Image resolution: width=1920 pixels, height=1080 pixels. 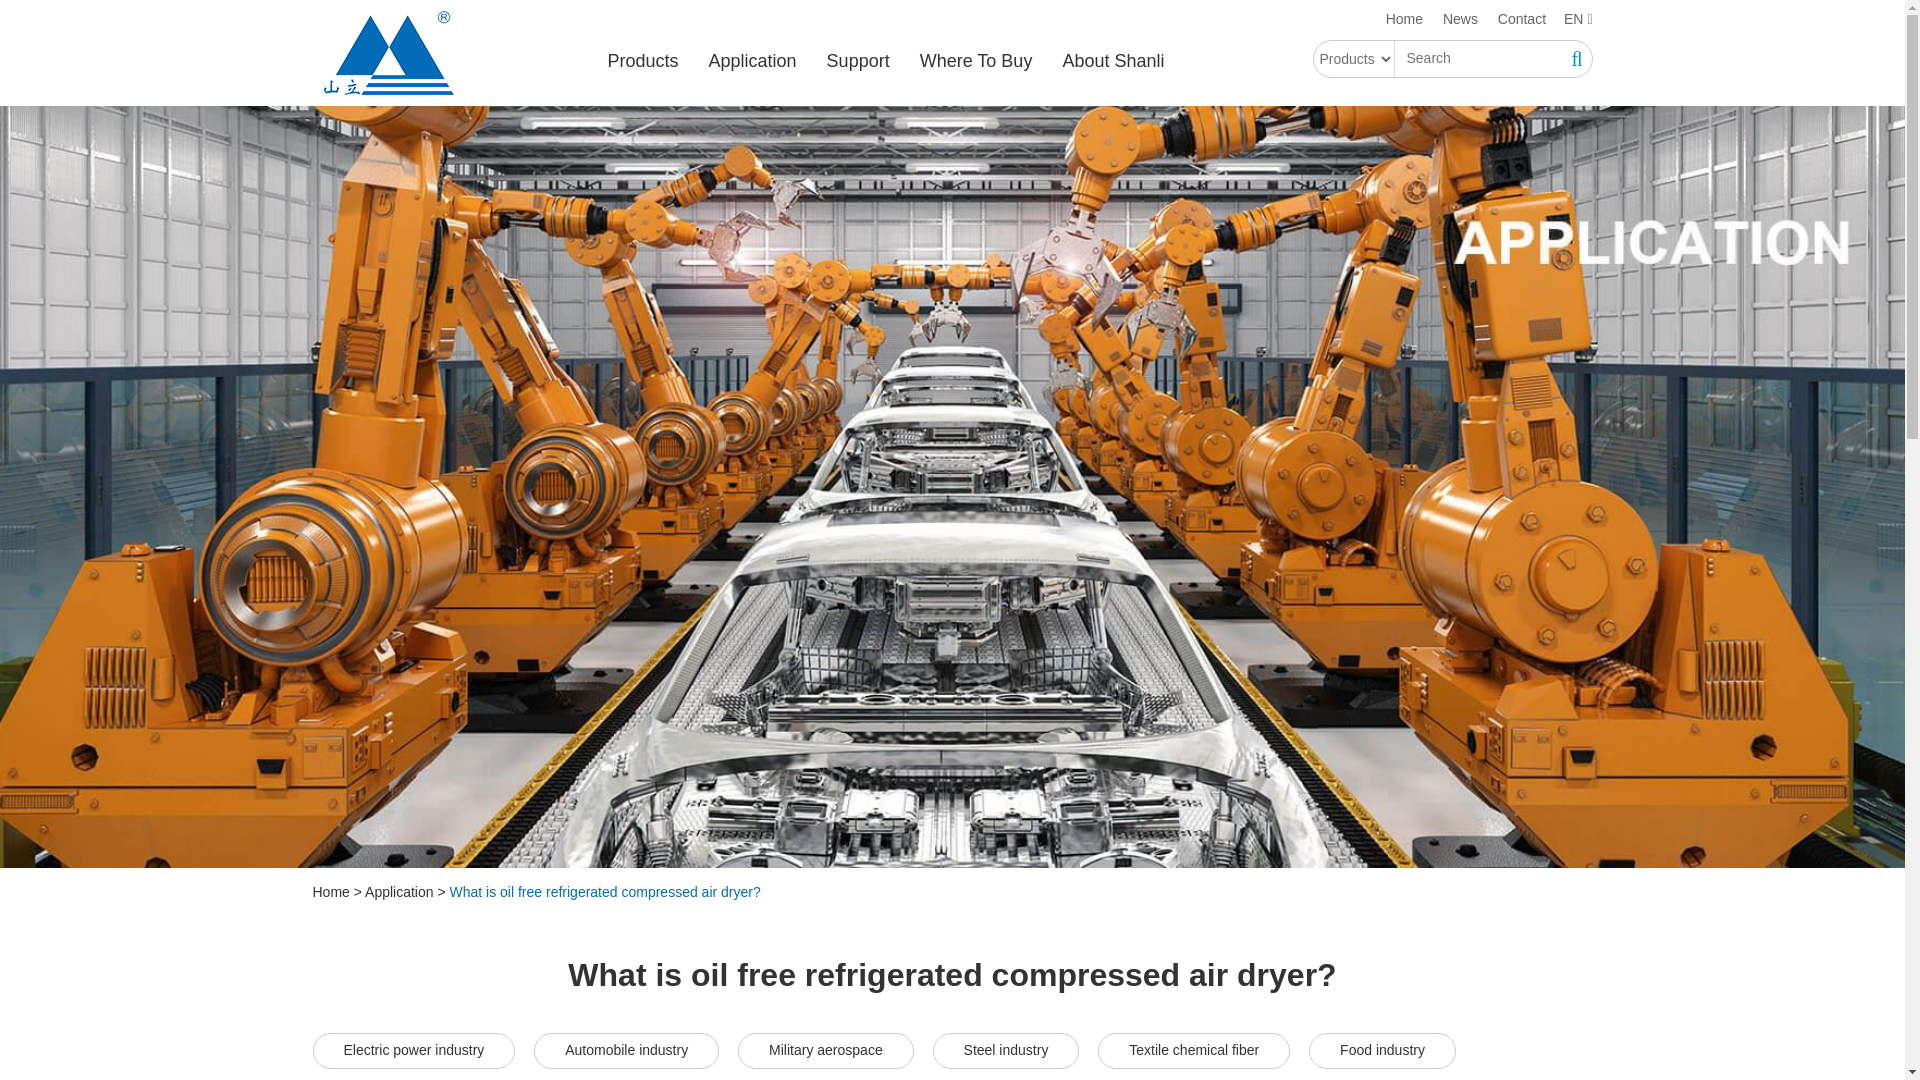 I want to click on Where To Buy, so click(x=976, y=62).